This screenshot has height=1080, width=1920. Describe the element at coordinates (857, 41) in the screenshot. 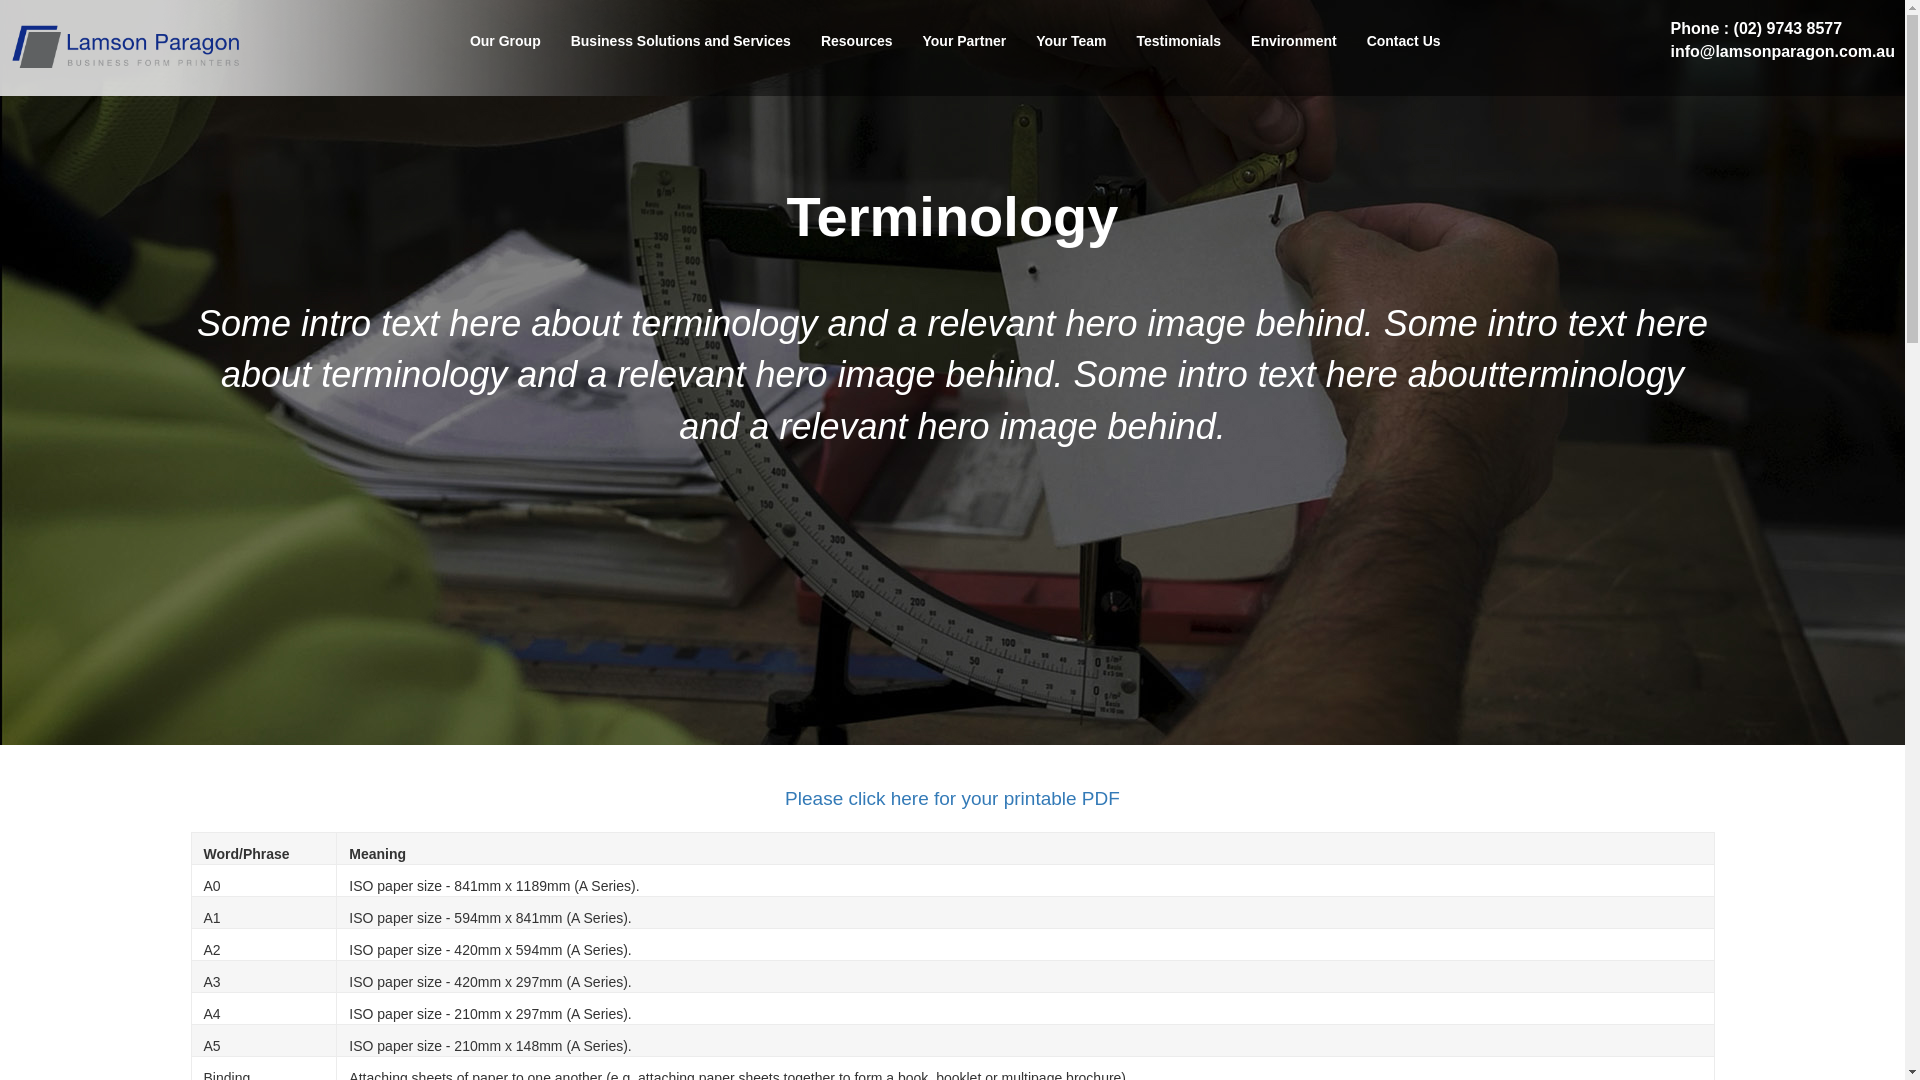

I see `Resources` at that location.